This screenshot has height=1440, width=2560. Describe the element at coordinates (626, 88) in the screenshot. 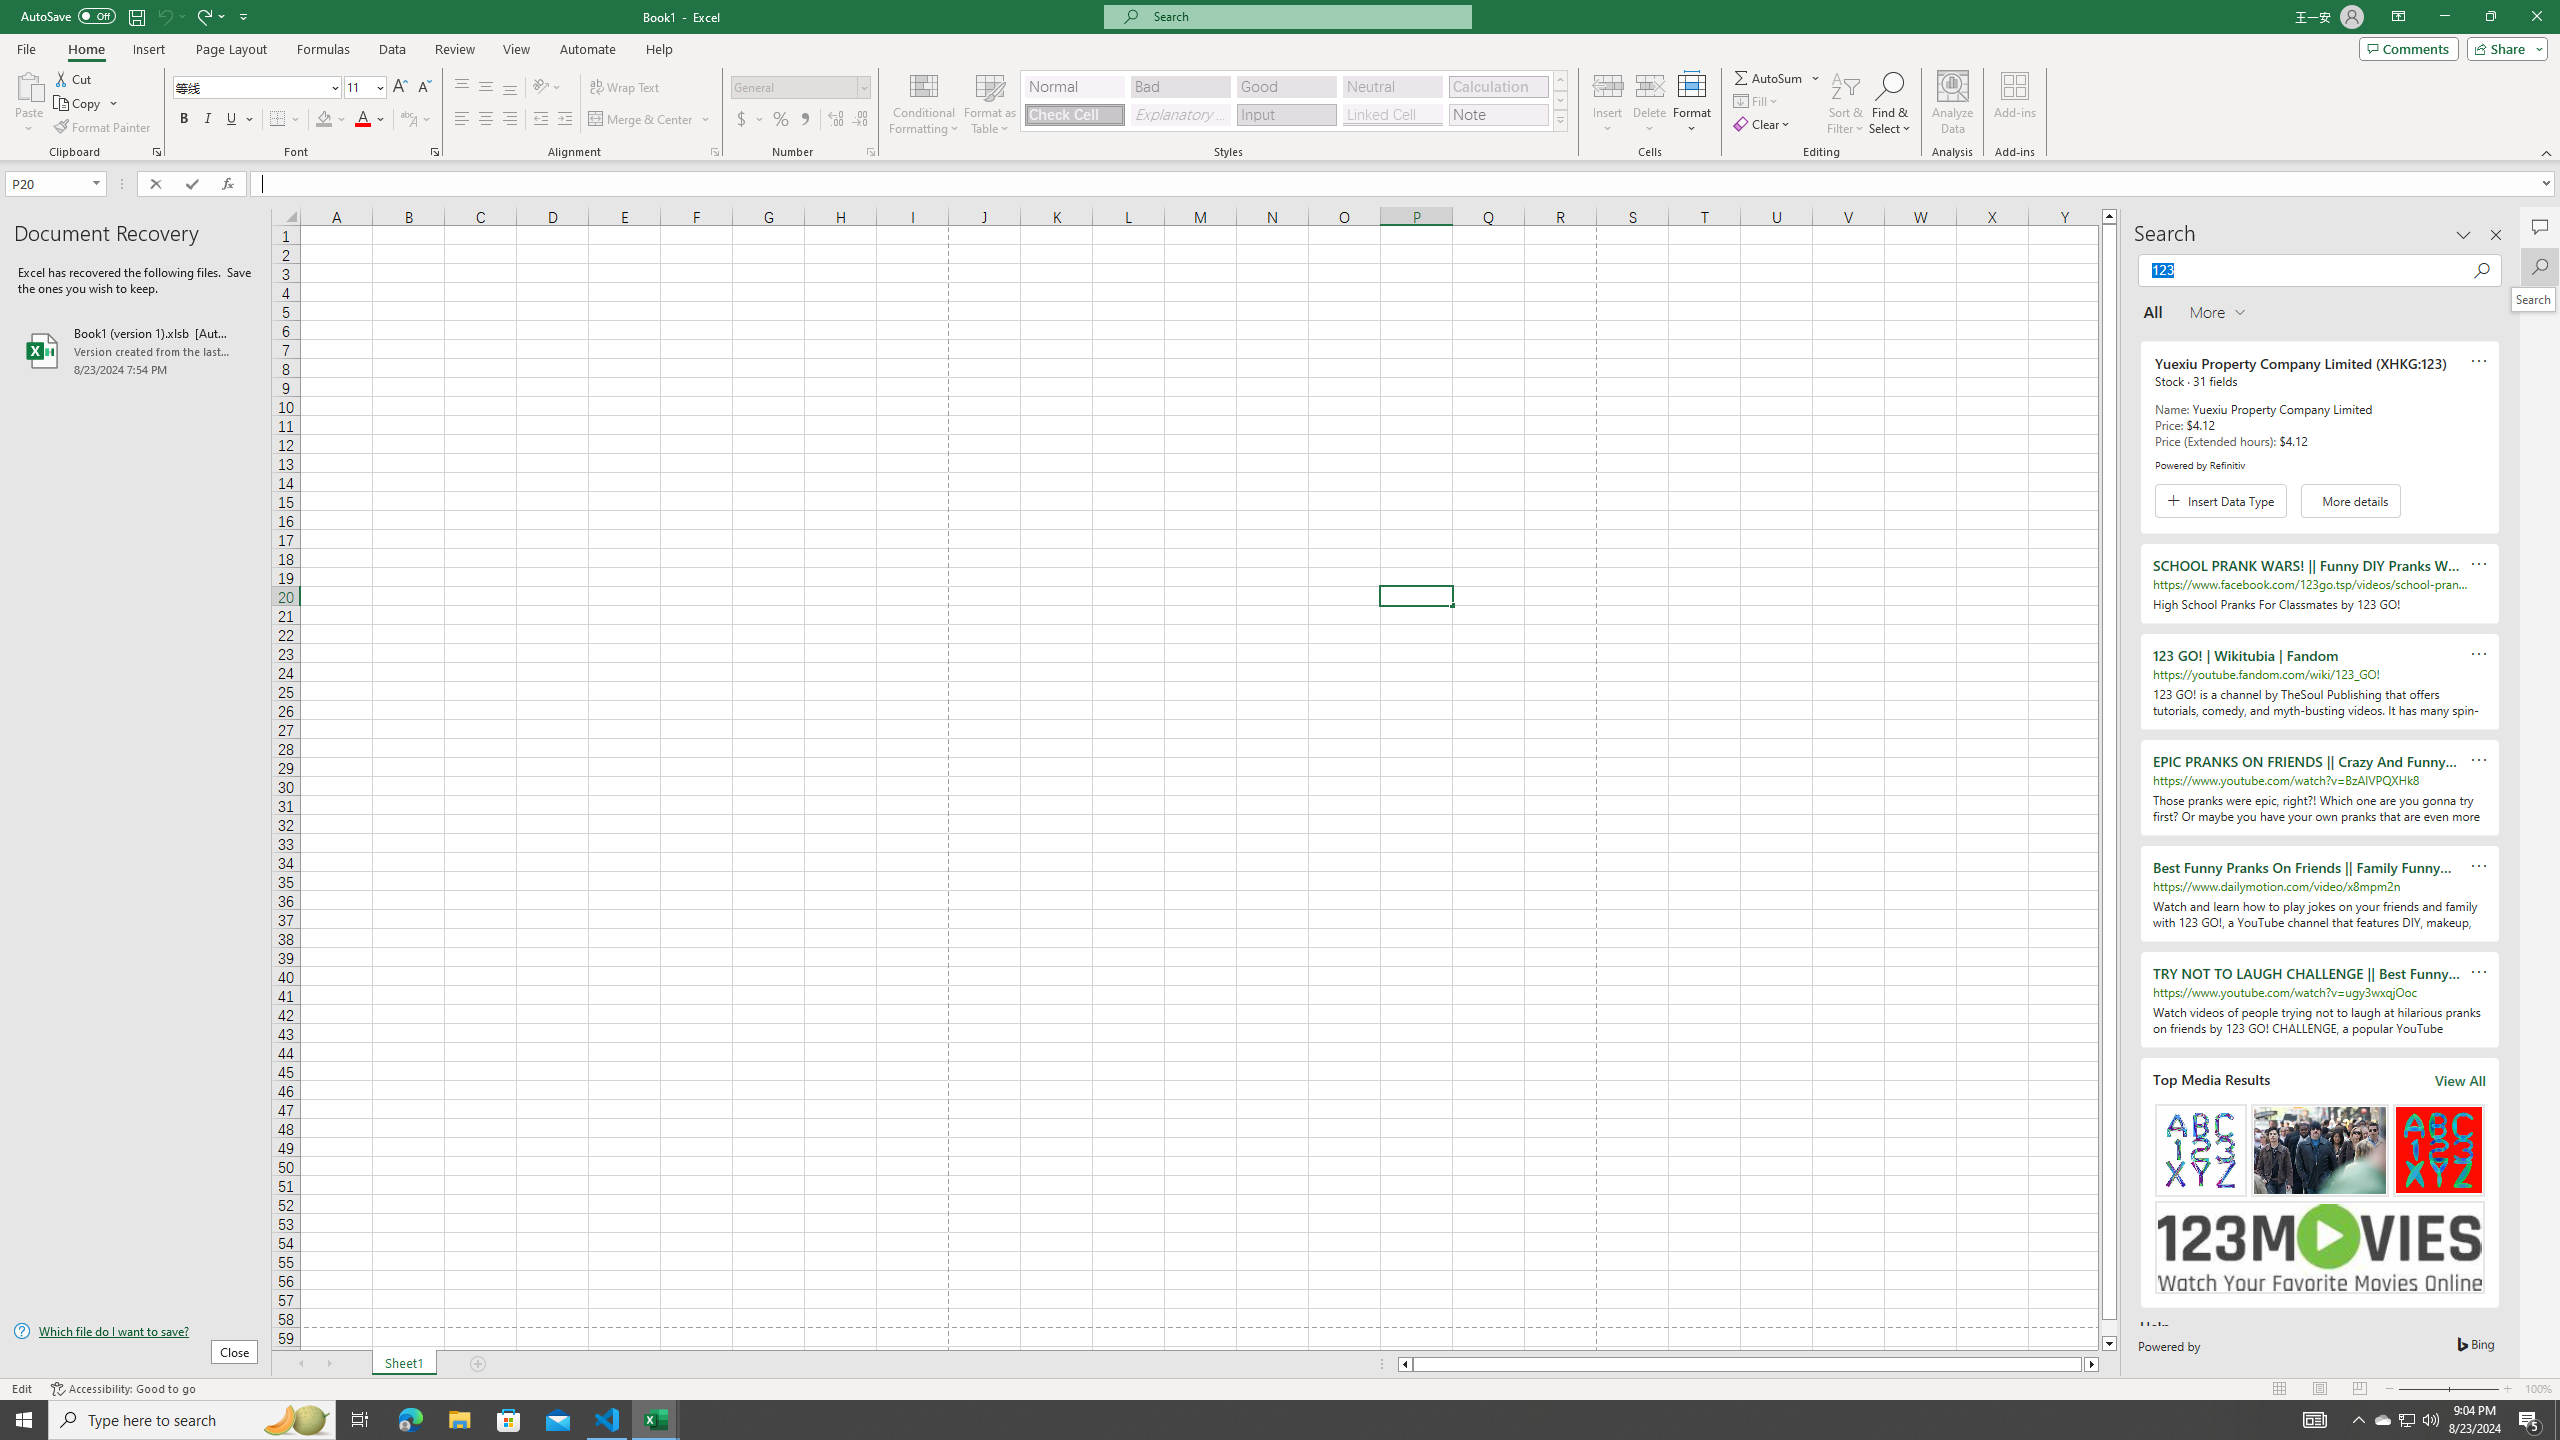

I see `Wrap Text` at that location.